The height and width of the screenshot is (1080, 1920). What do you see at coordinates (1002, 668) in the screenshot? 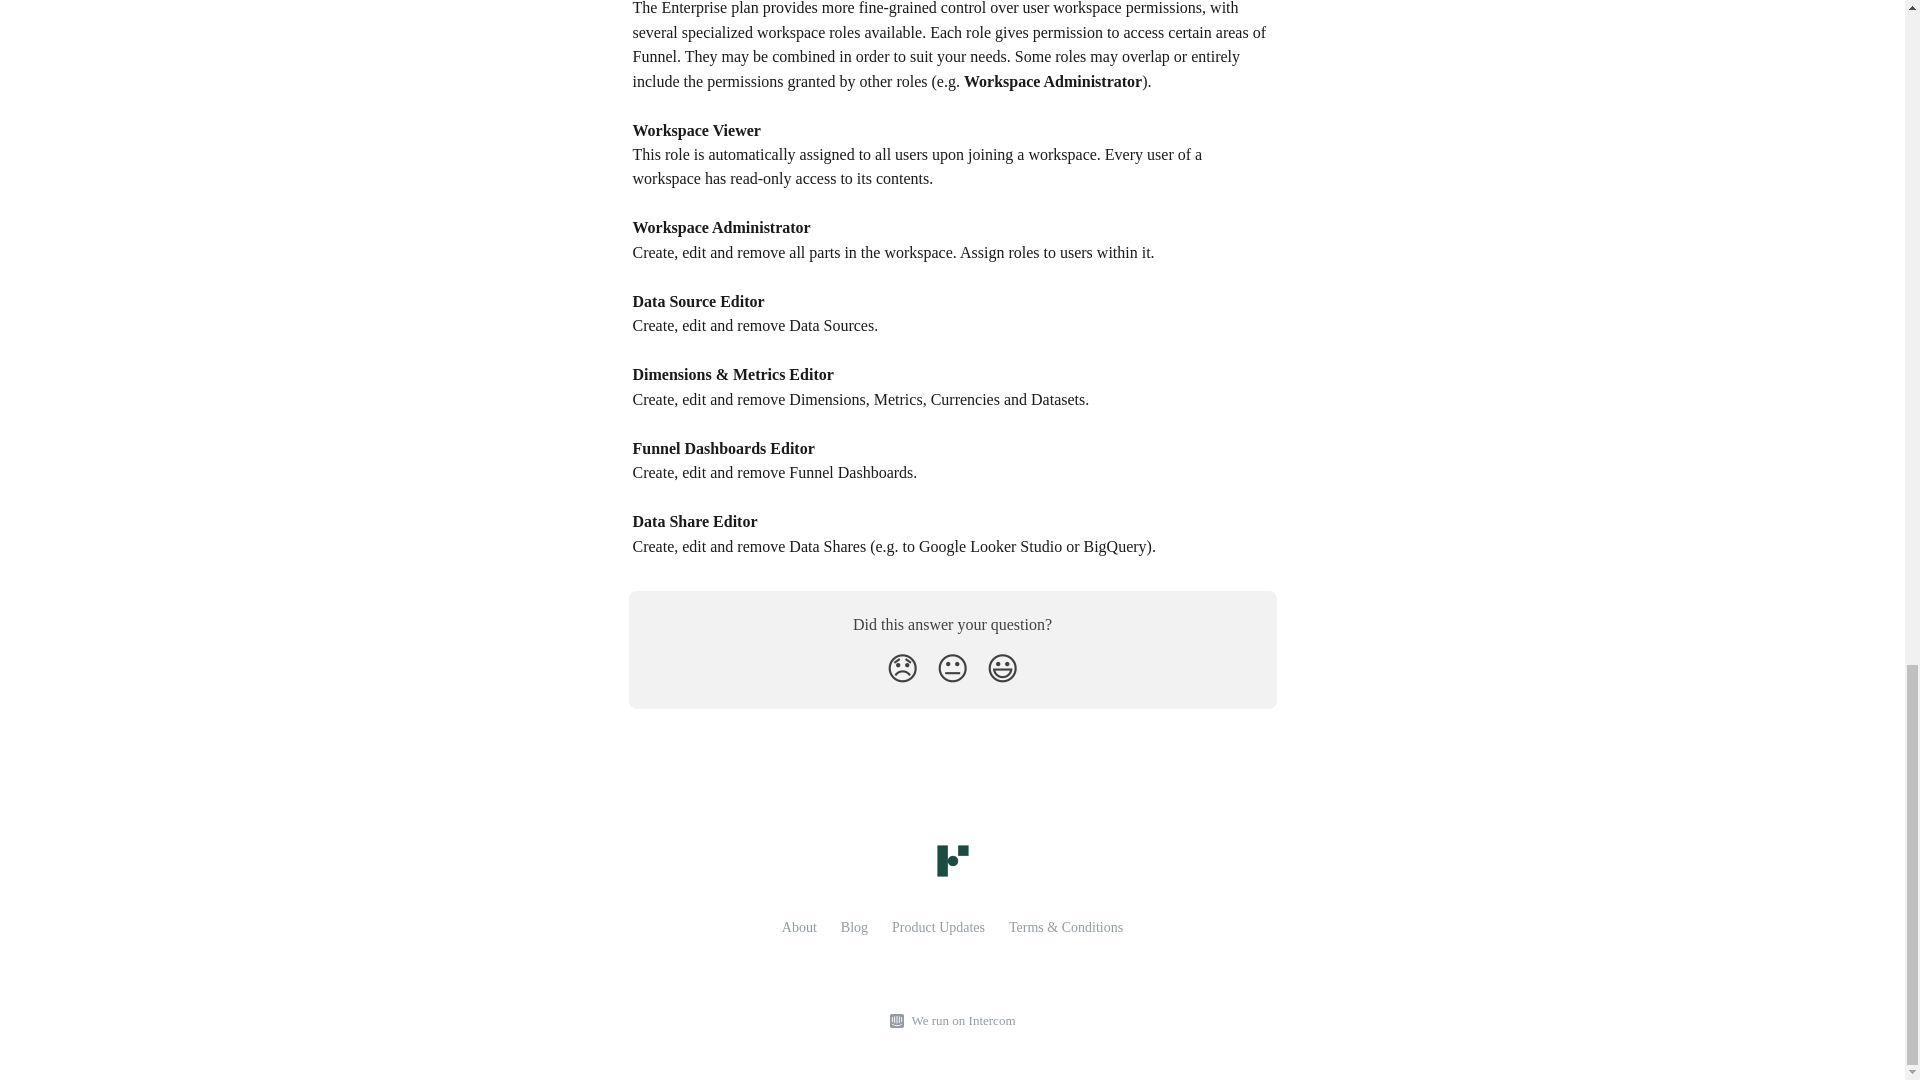
I see `Smiley` at bounding box center [1002, 668].